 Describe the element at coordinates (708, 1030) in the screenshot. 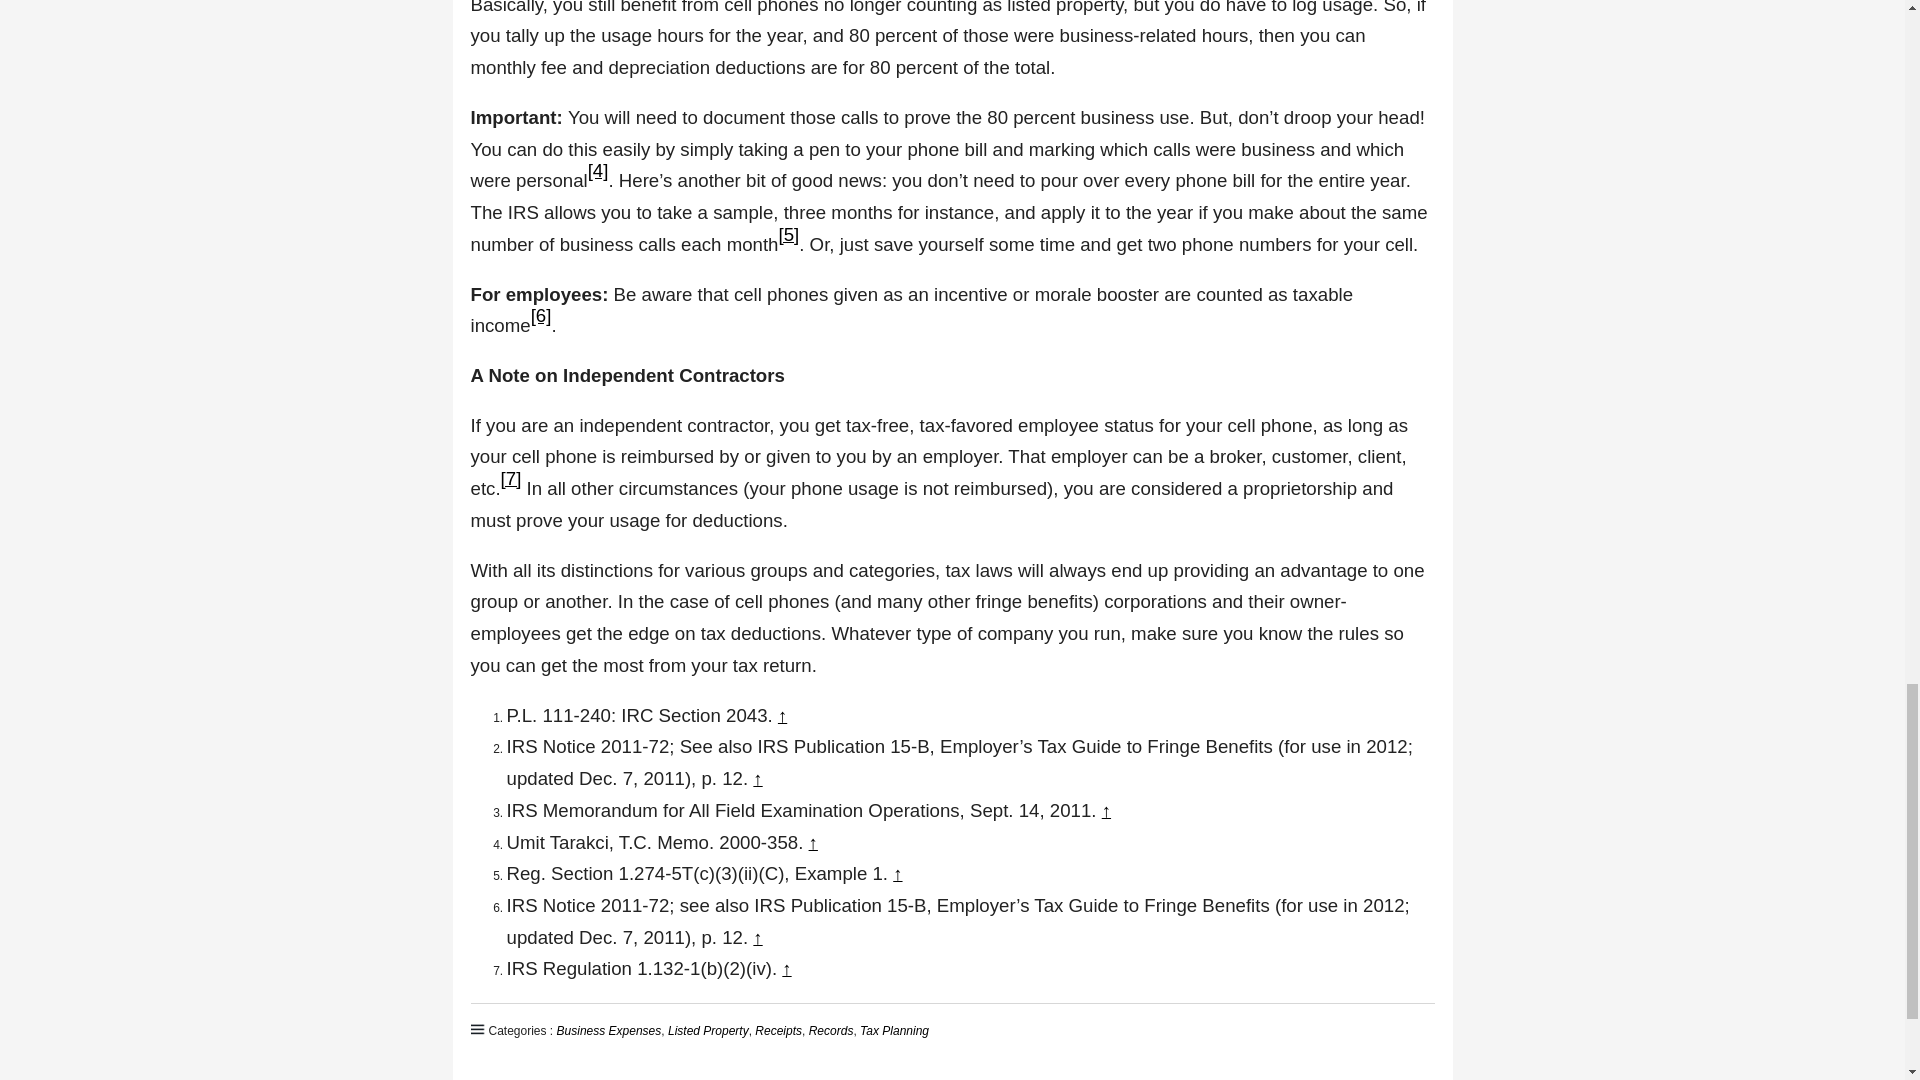

I see `Listed Property` at that location.